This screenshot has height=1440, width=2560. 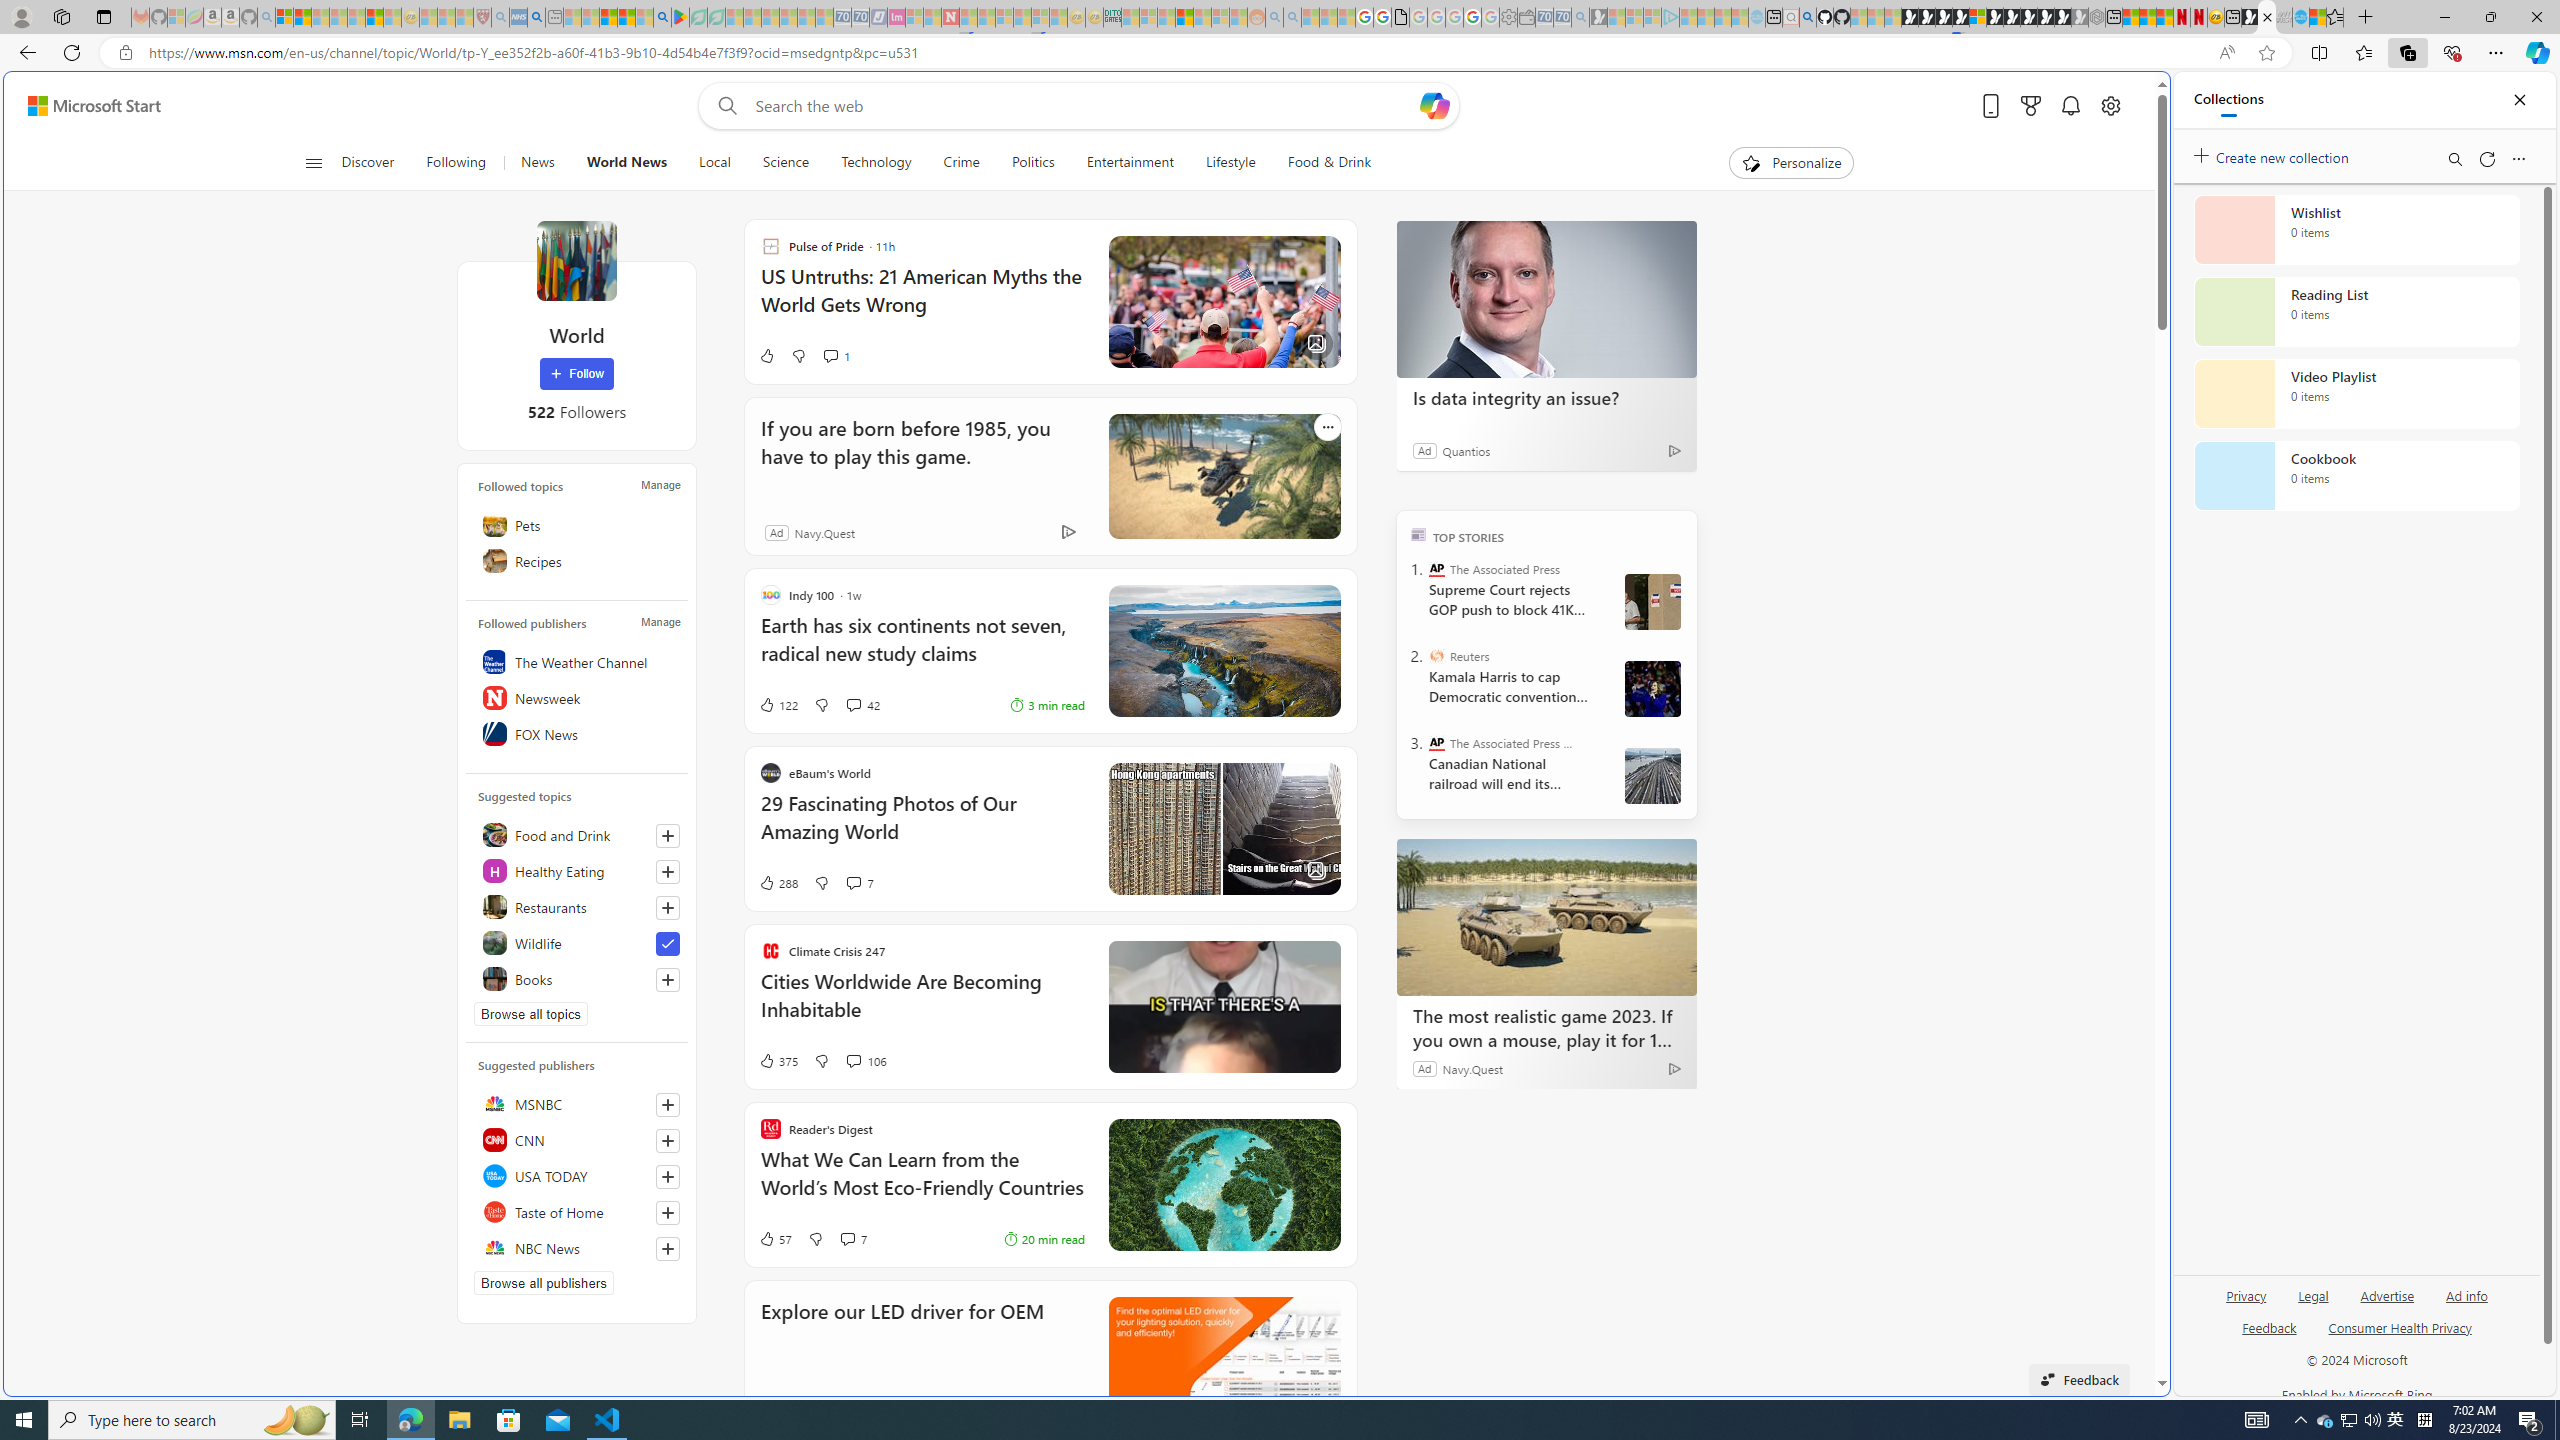 What do you see at coordinates (576, 1104) in the screenshot?
I see `MSNBC` at bounding box center [576, 1104].